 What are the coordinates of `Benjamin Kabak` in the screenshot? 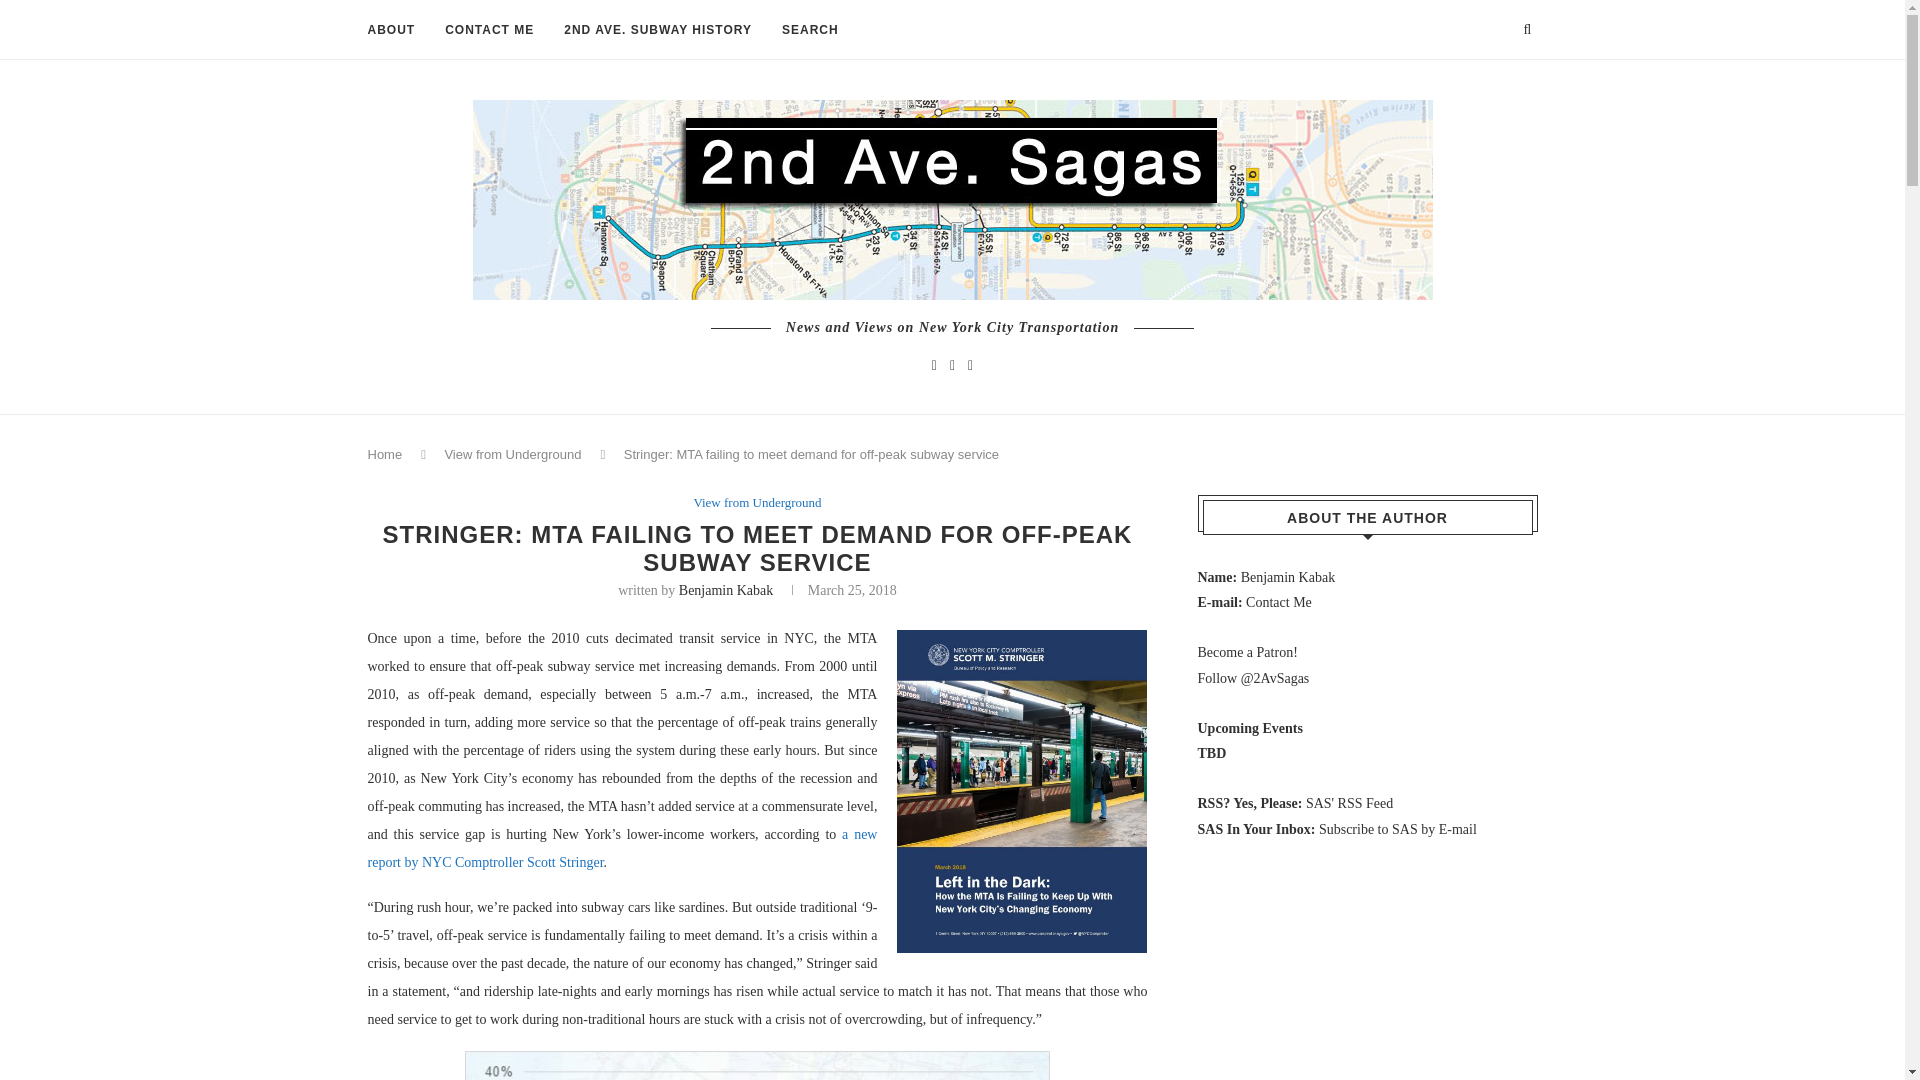 It's located at (726, 590).